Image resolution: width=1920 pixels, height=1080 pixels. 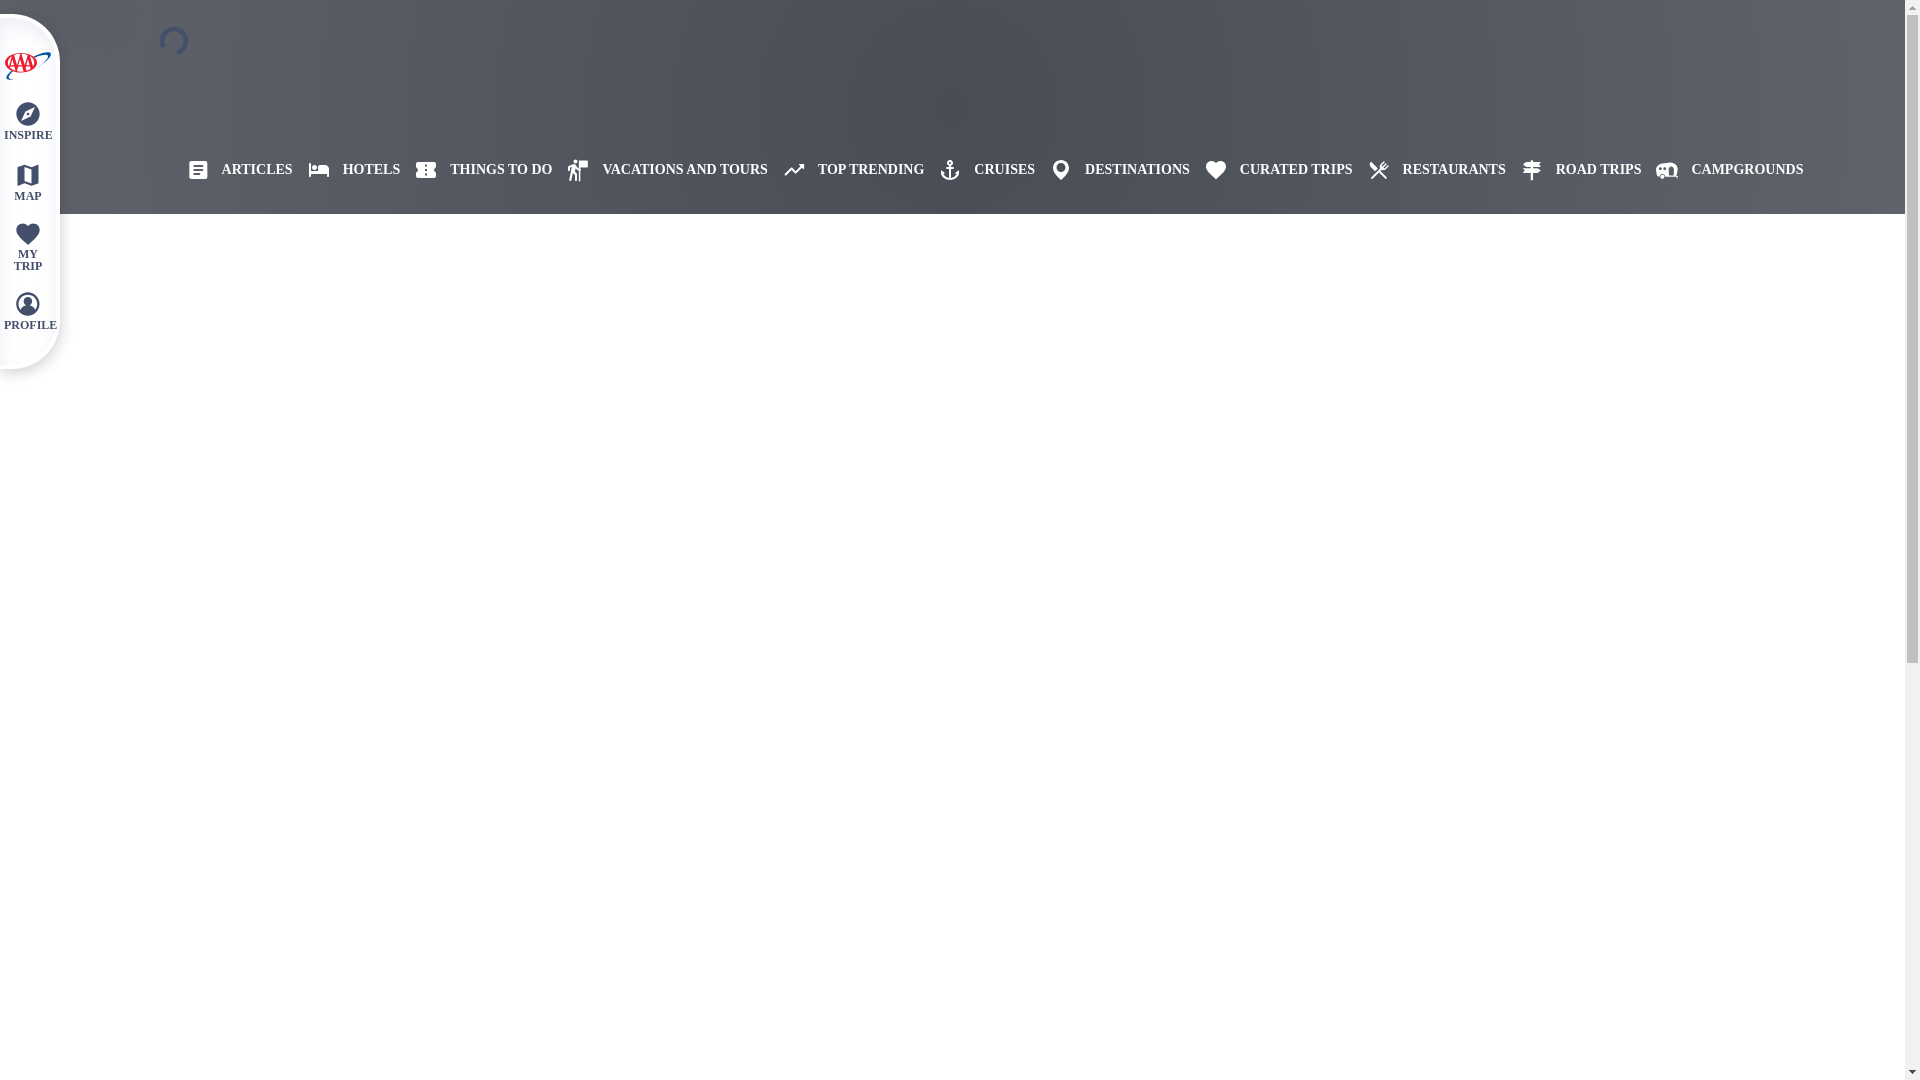 What do you see at coordinates (27, 66) in the screenshot?
I see `OPEN CLUB MENU` at bounding box center [27, 66].